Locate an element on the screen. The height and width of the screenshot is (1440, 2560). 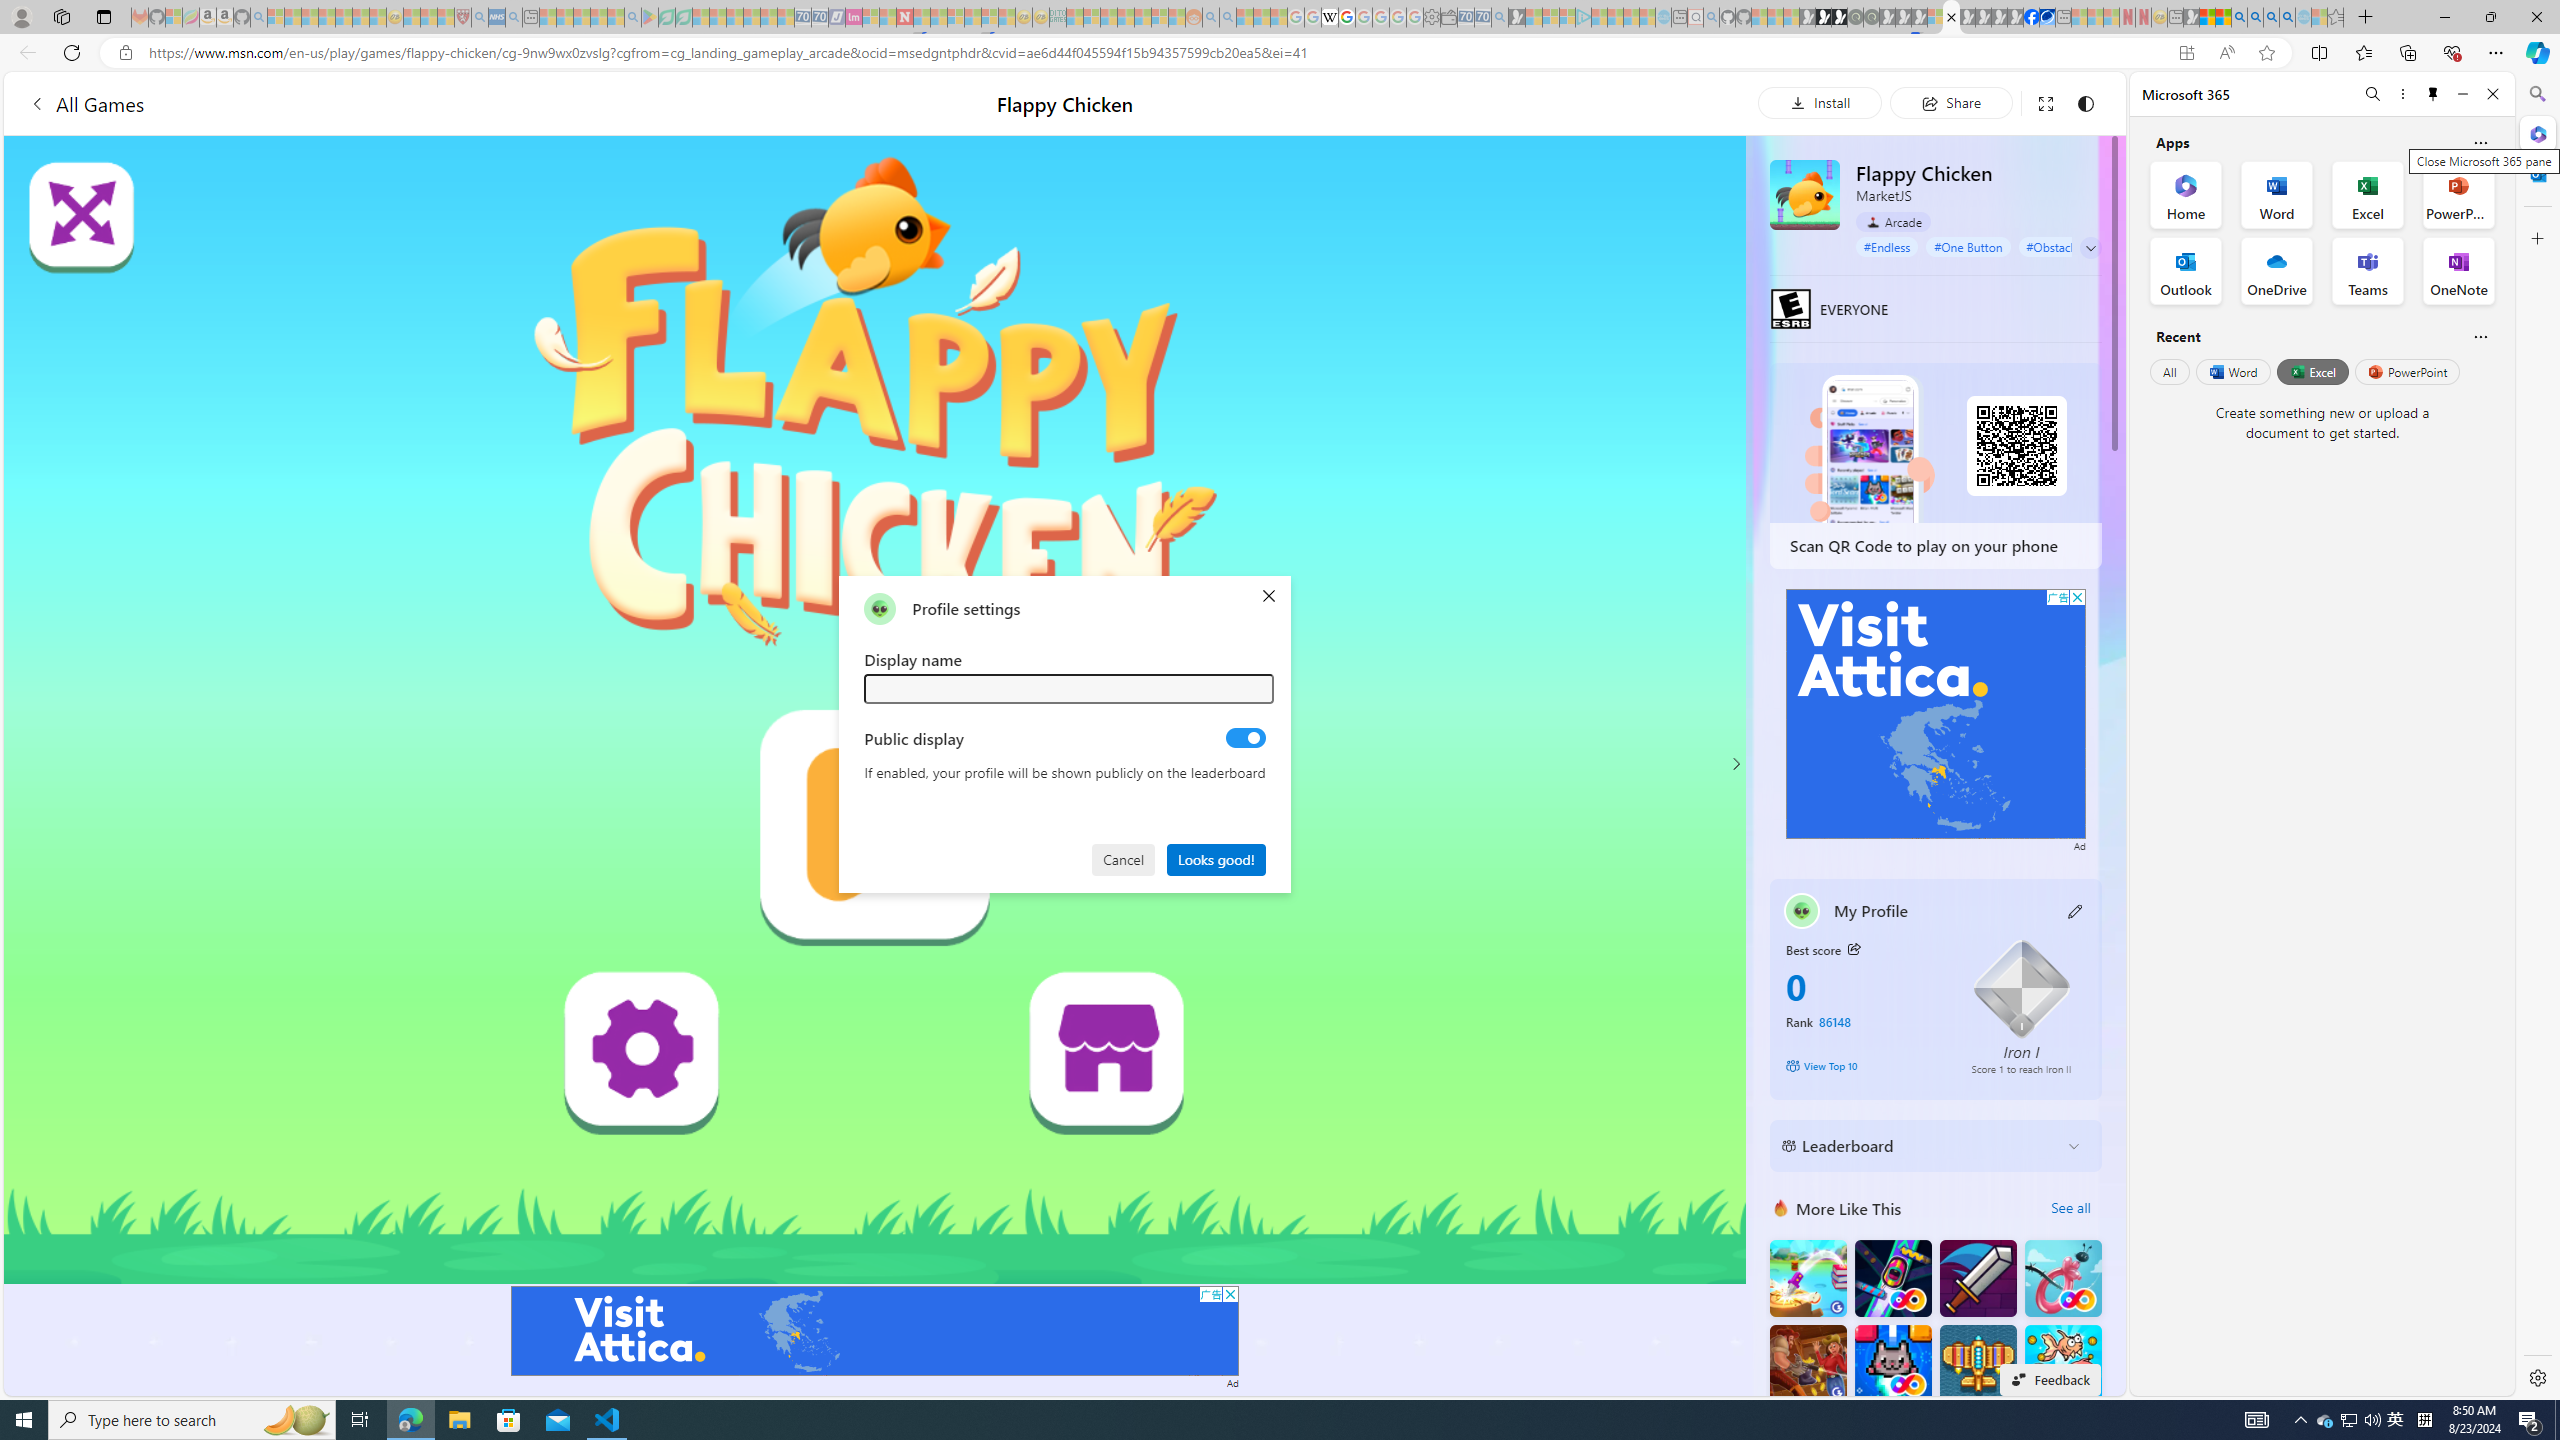
Word Office App is located at coordinates (2277, 194).